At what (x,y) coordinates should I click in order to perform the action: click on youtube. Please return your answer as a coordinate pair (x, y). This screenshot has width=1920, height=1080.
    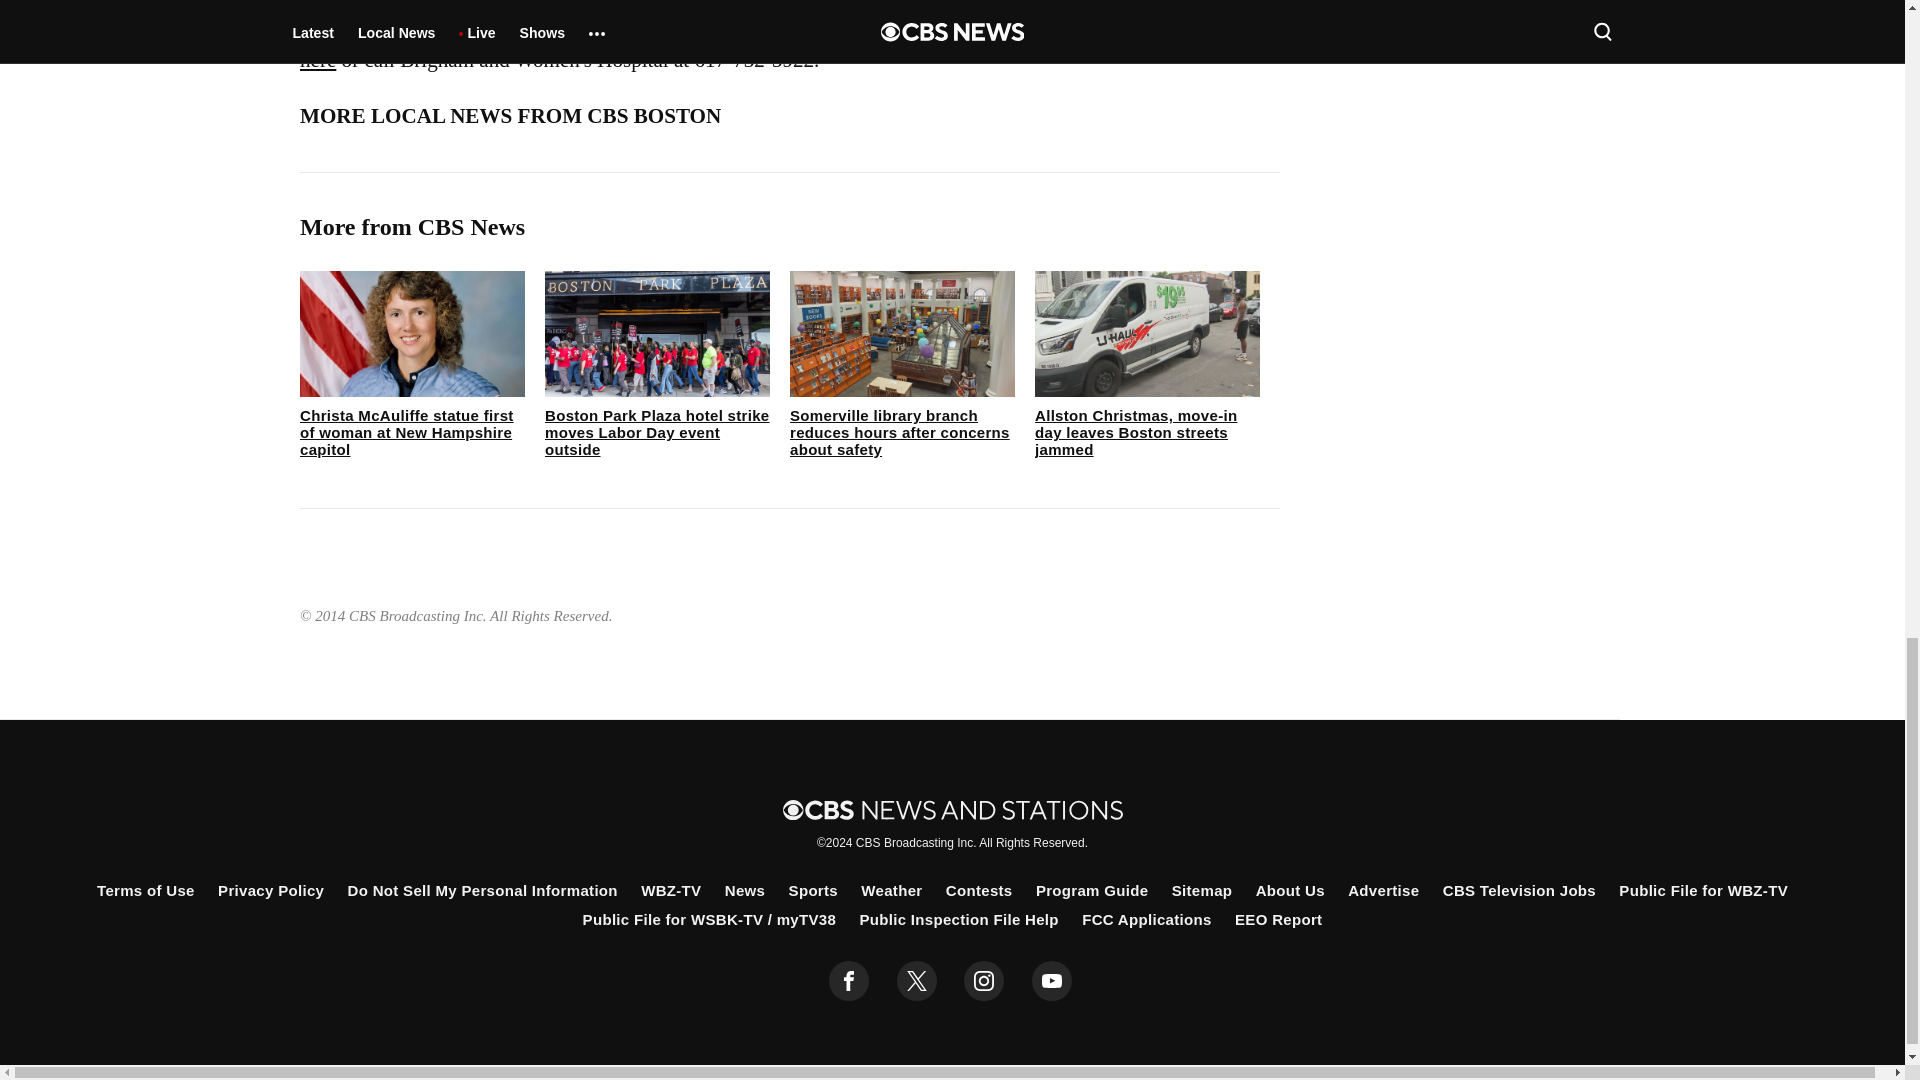
    Looking at the image, I should click on (1052, 981).